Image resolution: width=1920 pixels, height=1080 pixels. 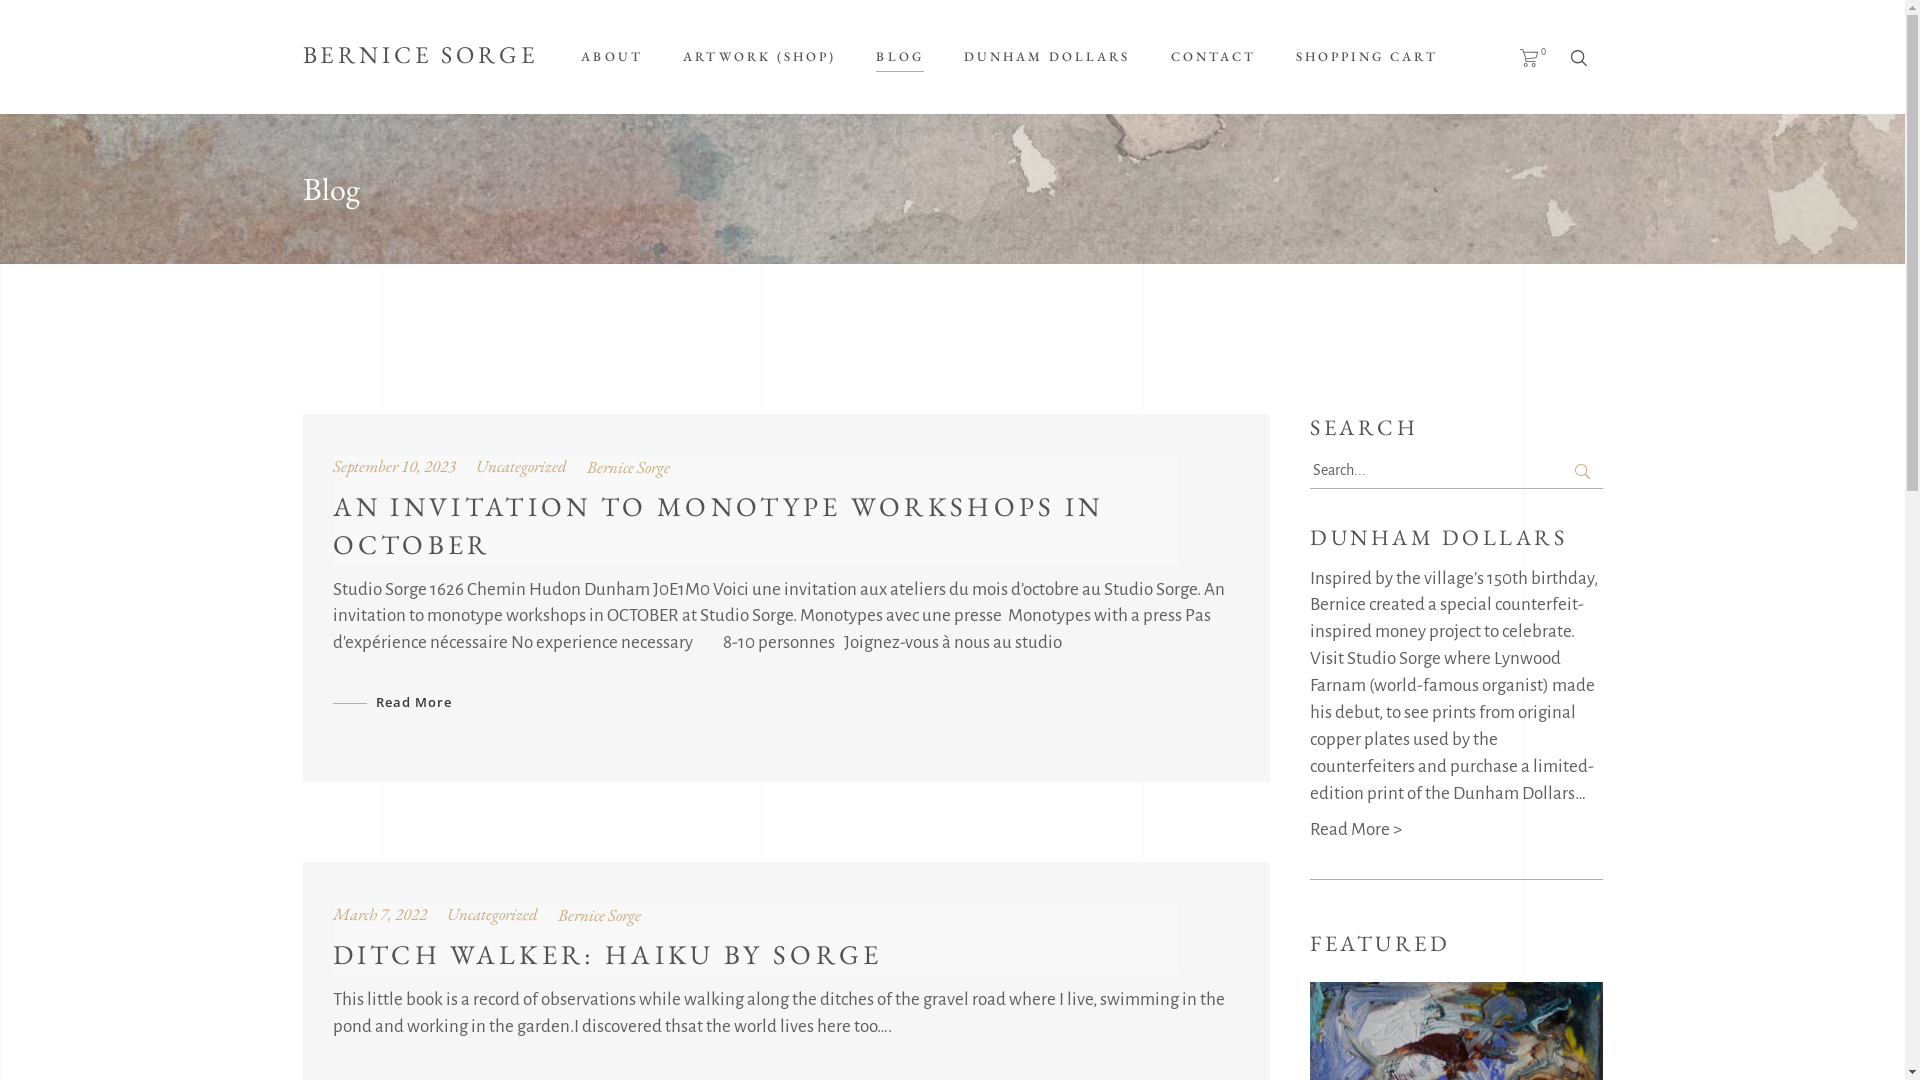 What do you see at coordinates (522, 466) in the screenshot?
I see `Uncategorized` at bounding box center [522, 466].